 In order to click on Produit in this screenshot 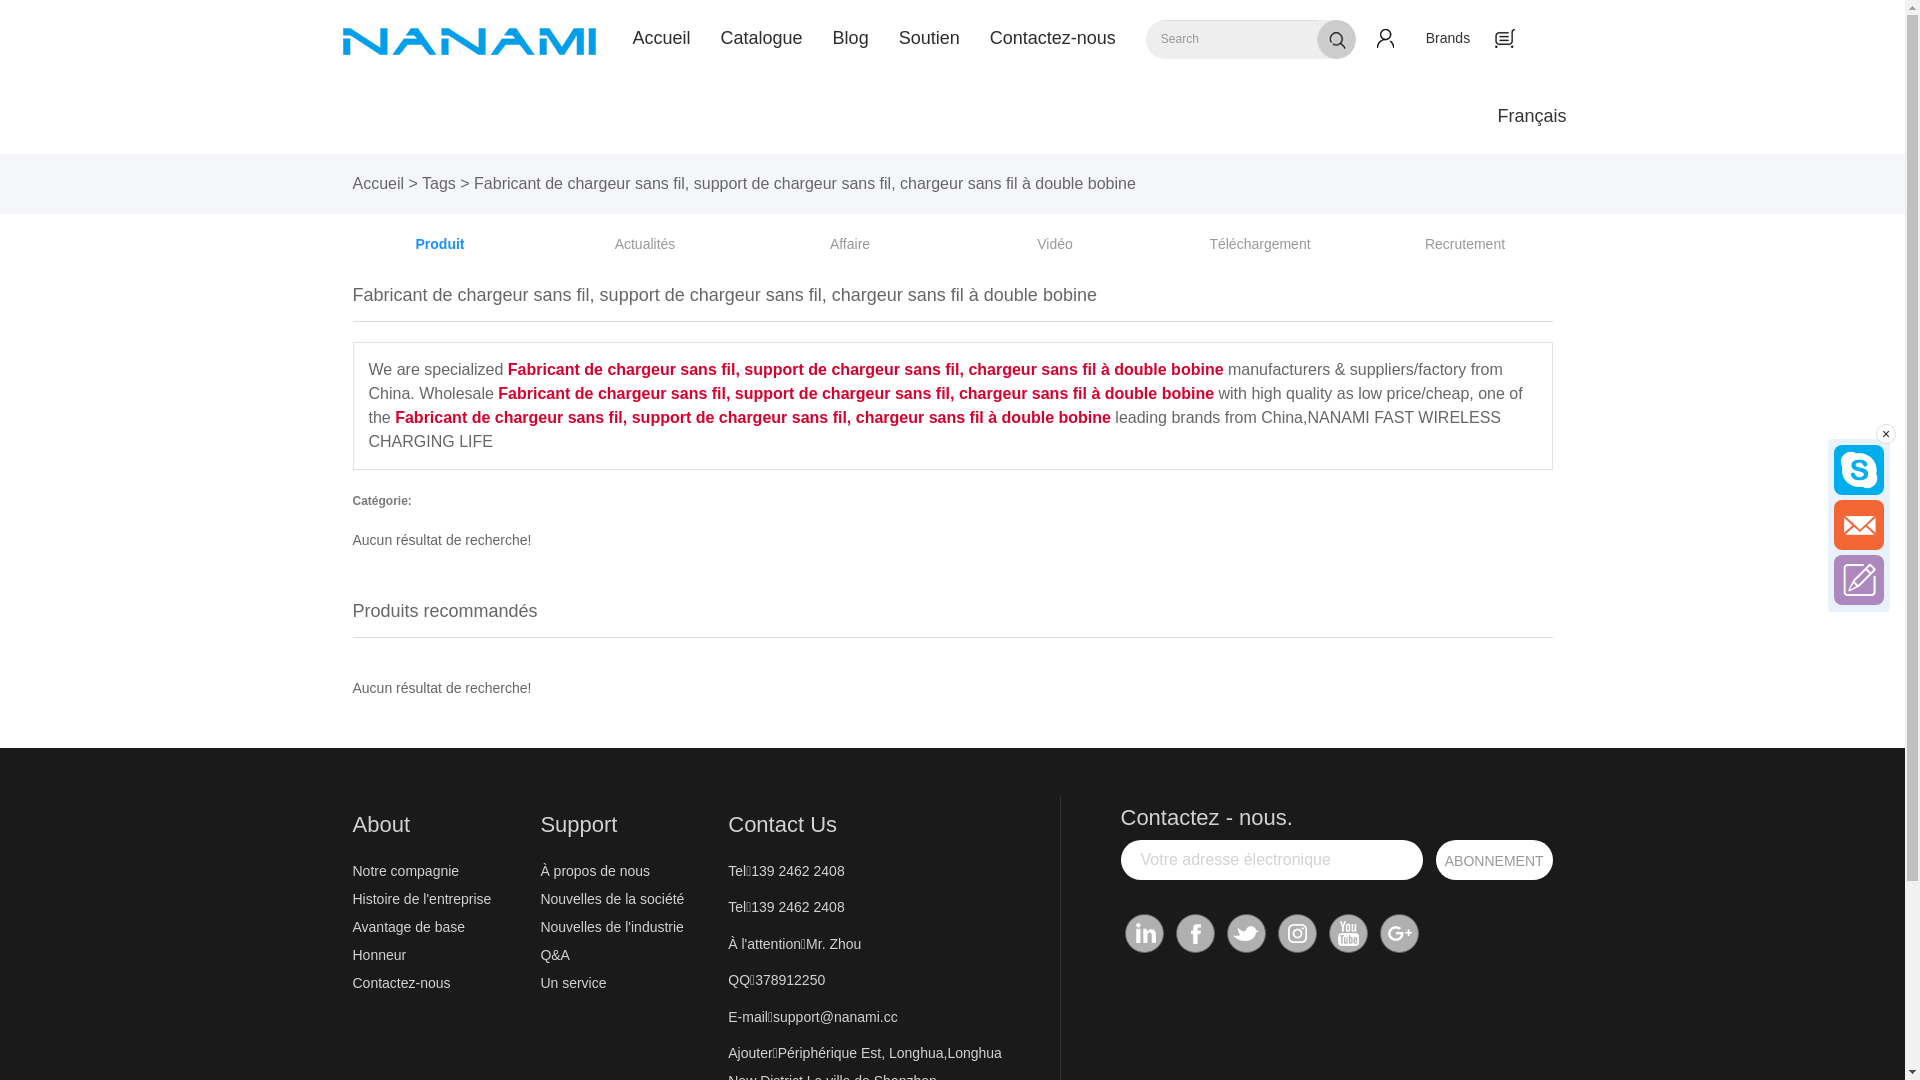, I will do `click(440, 244)`.